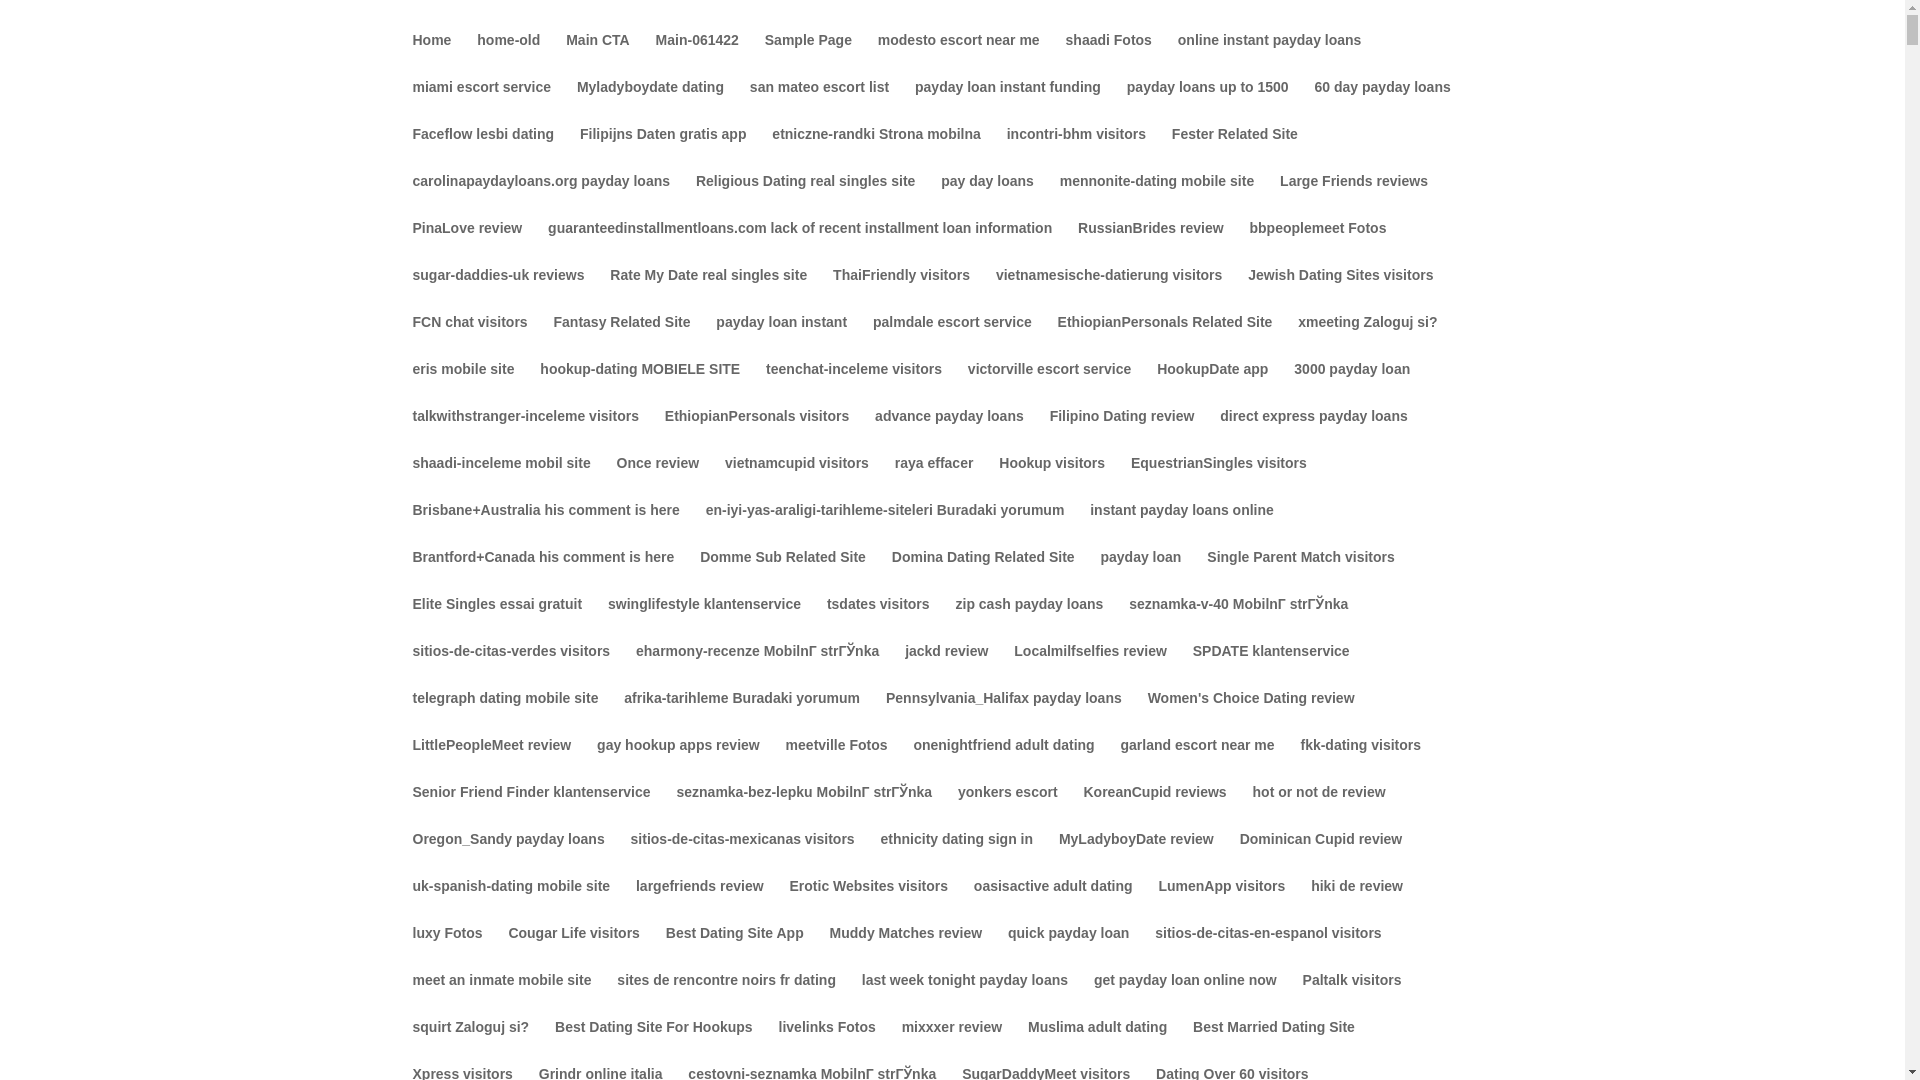  I want to click on Fester Related Site, so click(1234, 150).